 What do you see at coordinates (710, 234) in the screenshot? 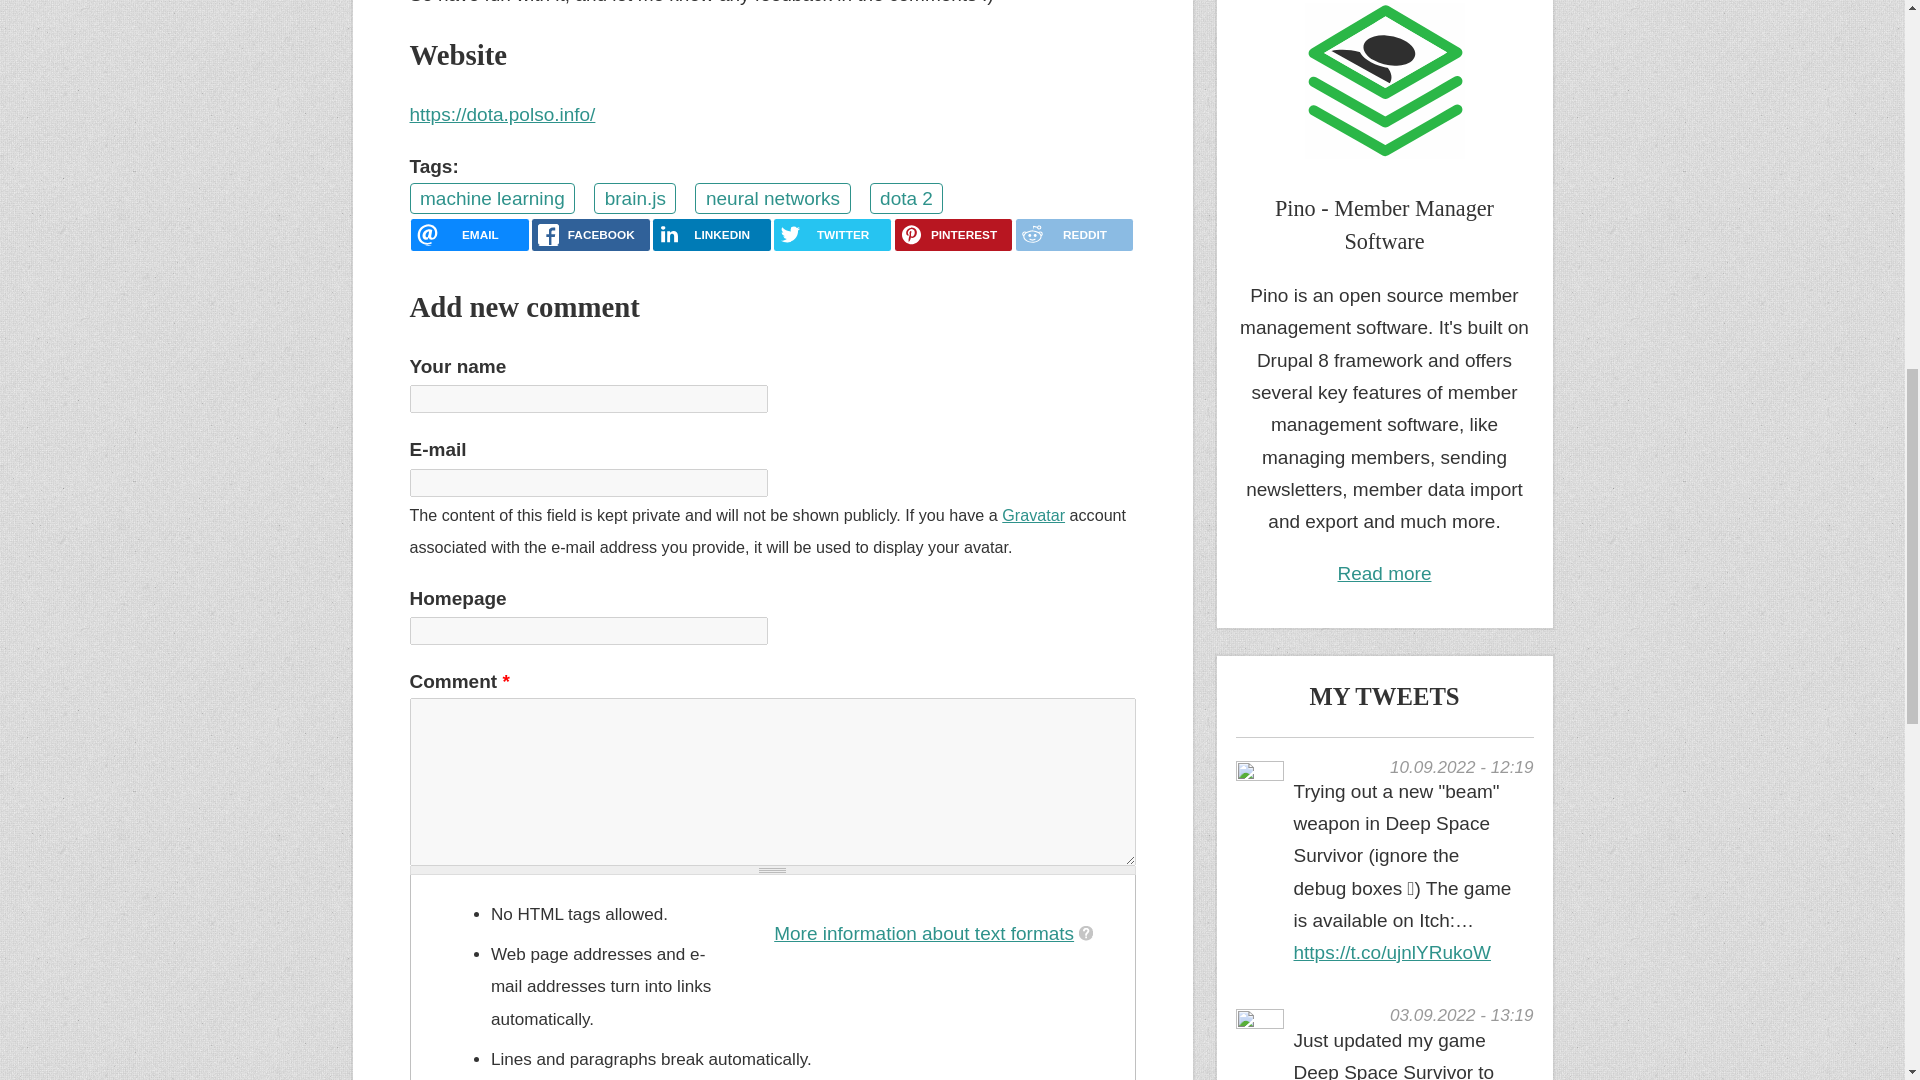
I see `LINKEDIN` at bounding box center [710, 234].